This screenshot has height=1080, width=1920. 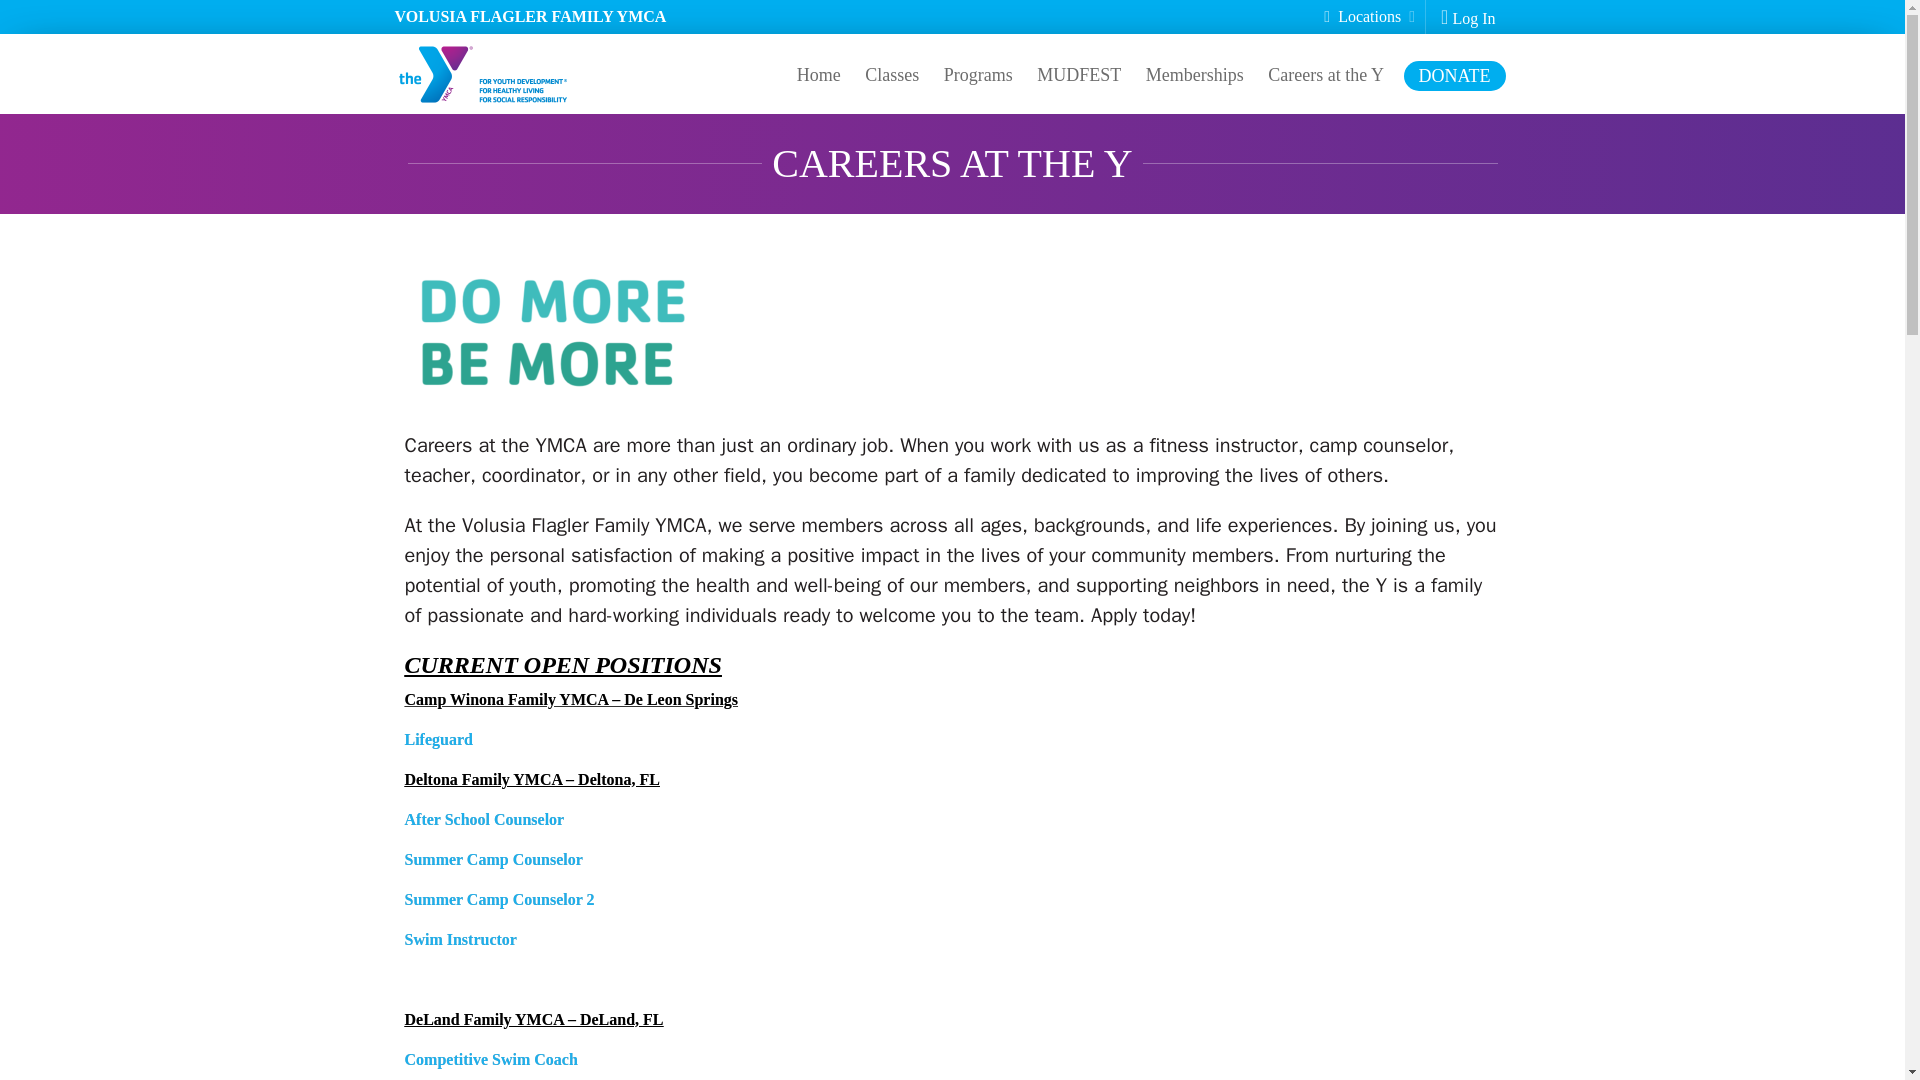 What do you see at coordinates (892, 75) in the screenshot?
I see `Classes` at bounding box center [892, 75].